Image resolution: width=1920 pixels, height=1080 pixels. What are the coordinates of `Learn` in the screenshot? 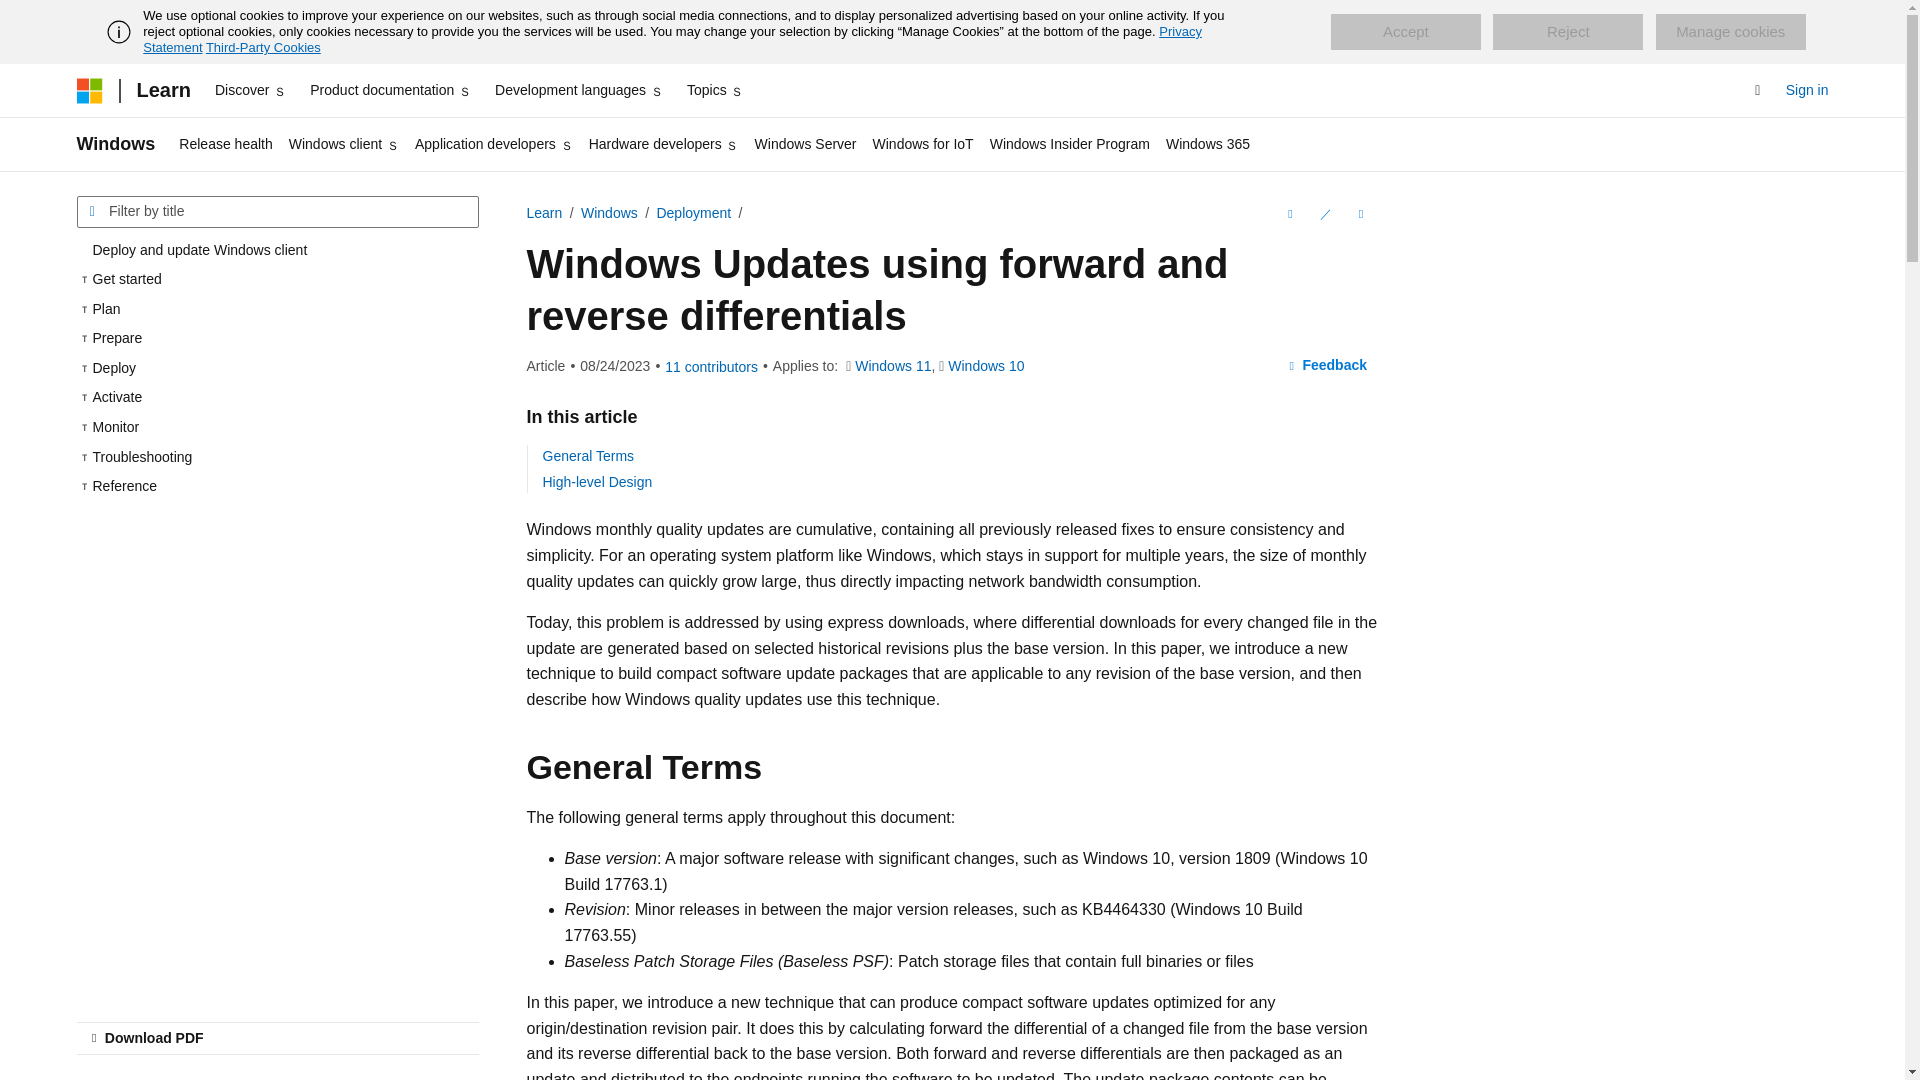 It's located at (162, 90).